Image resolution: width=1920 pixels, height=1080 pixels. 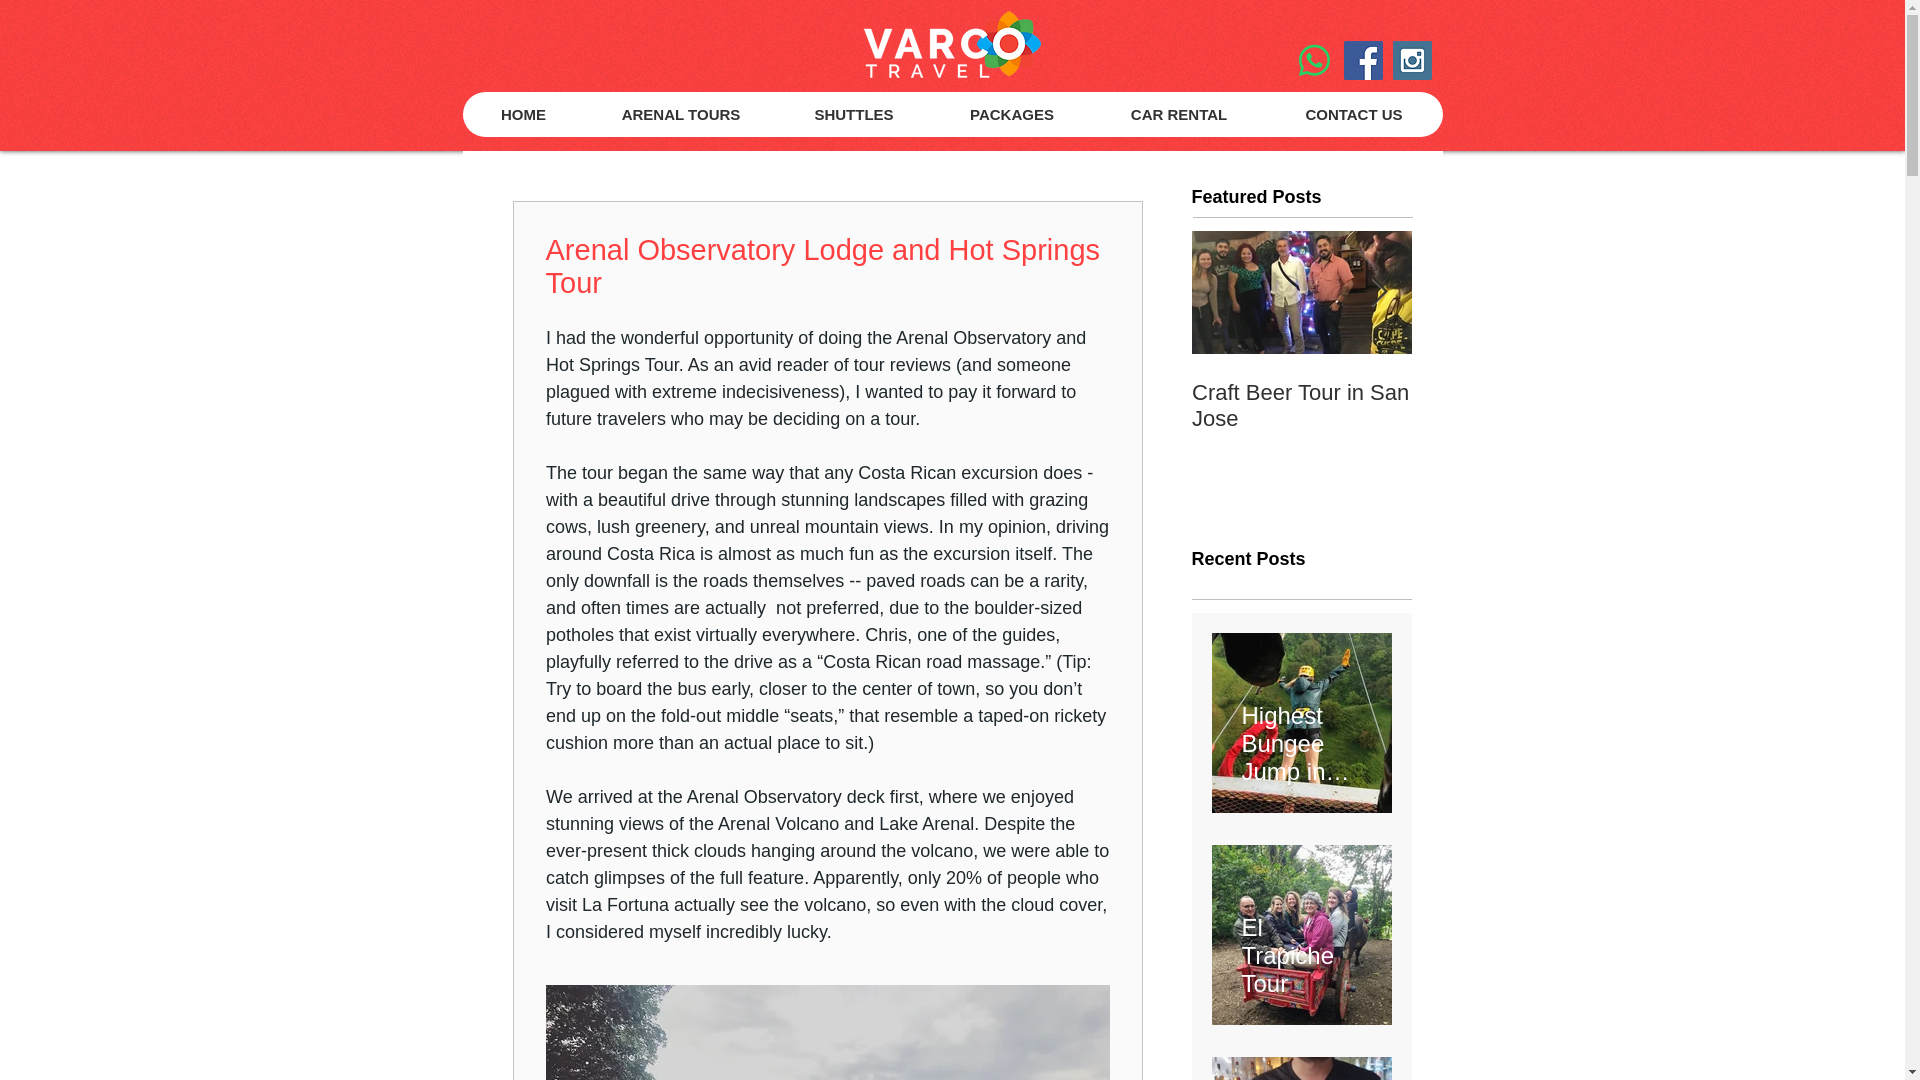 I want to click on SHUTTLES, so click(x=852, y=114).